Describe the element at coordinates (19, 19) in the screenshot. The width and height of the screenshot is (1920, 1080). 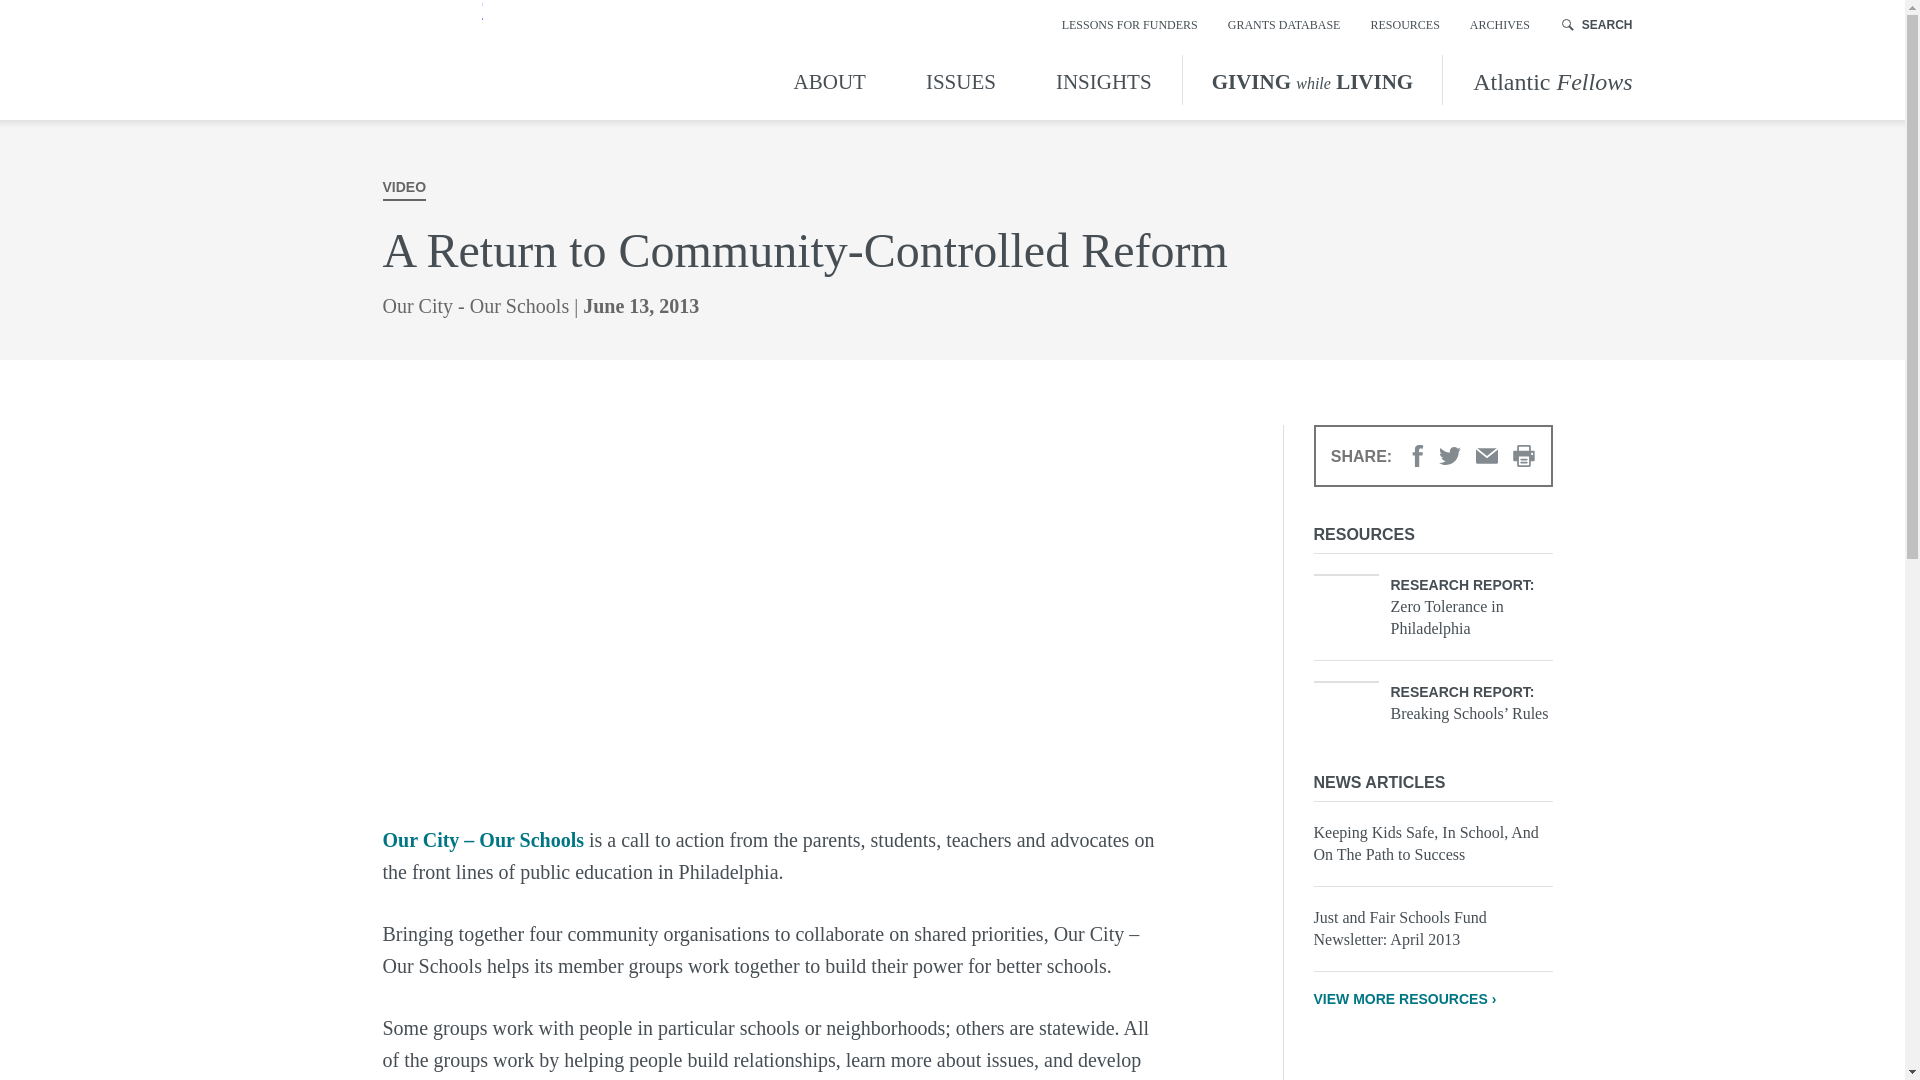
I see `Skip to main content` at that location.